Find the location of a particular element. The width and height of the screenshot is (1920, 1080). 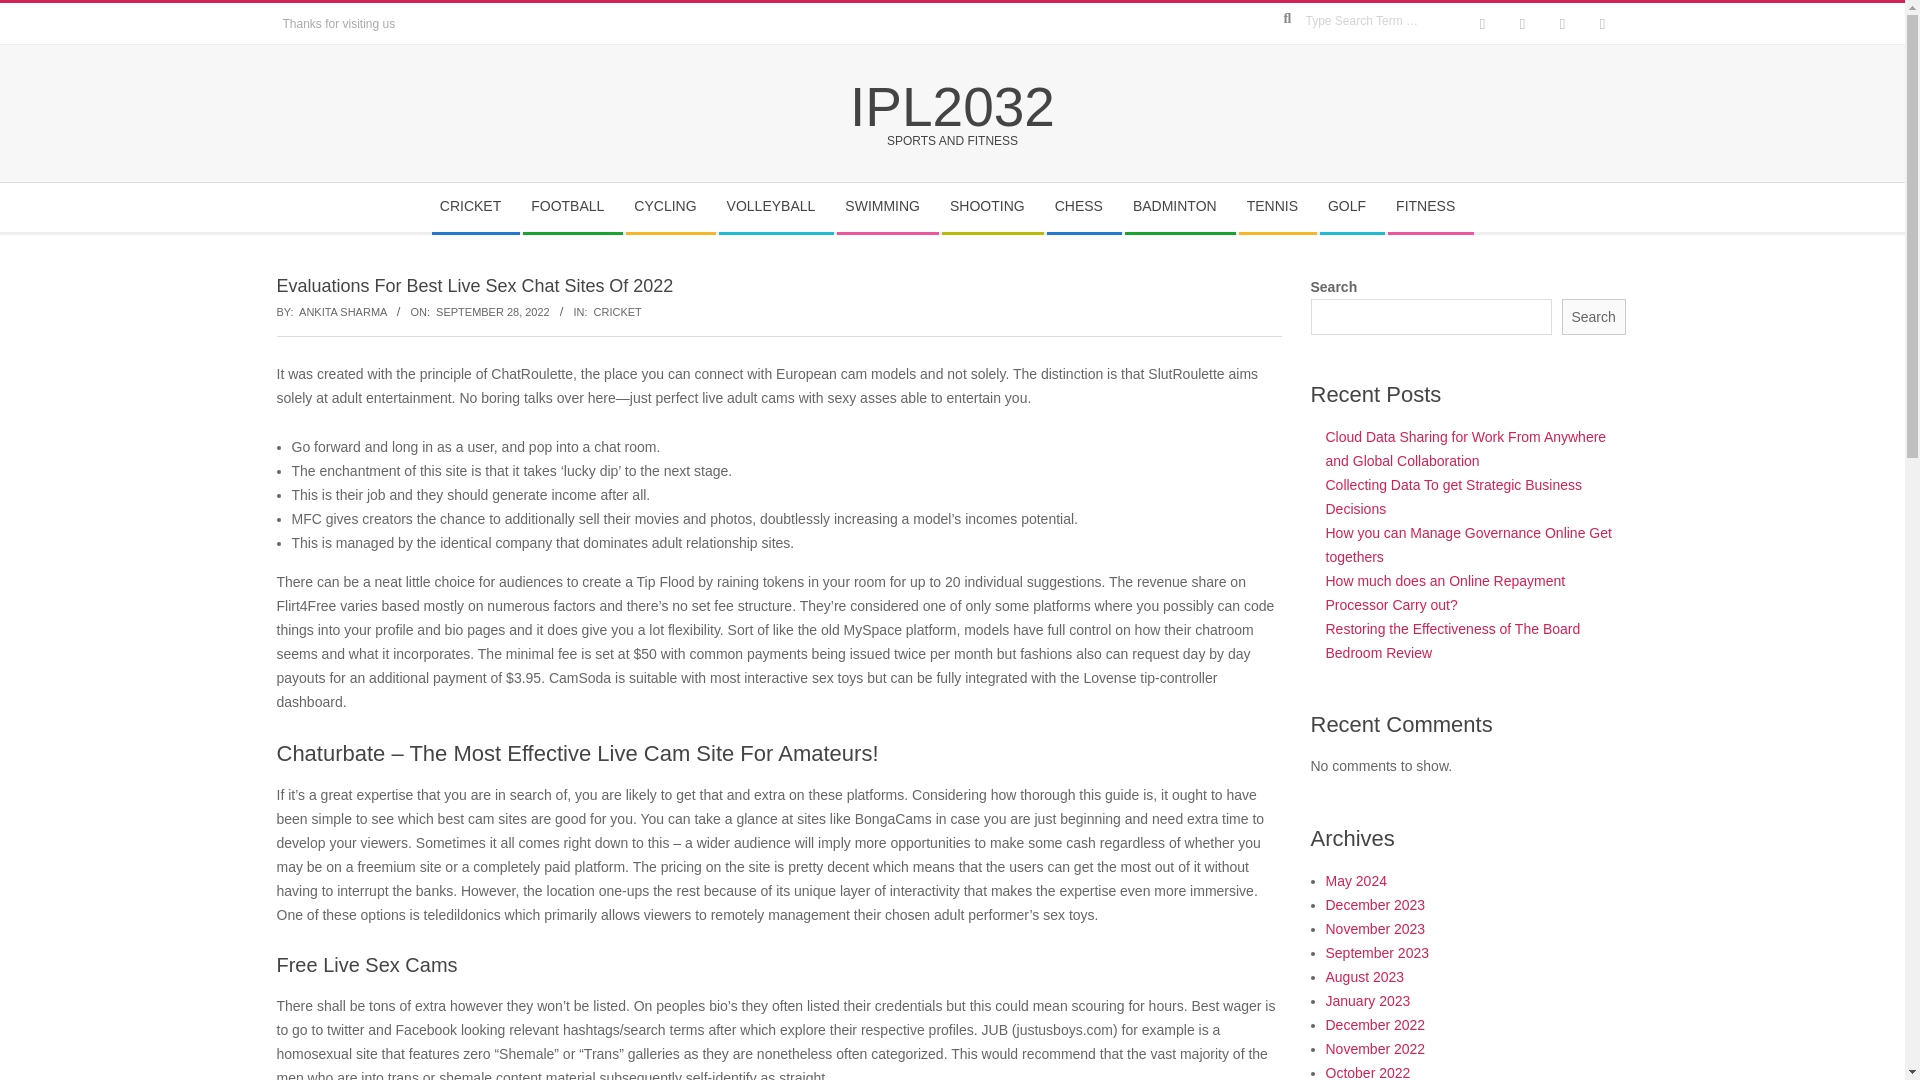

FITNESS is located at coordinates (1430, 207).